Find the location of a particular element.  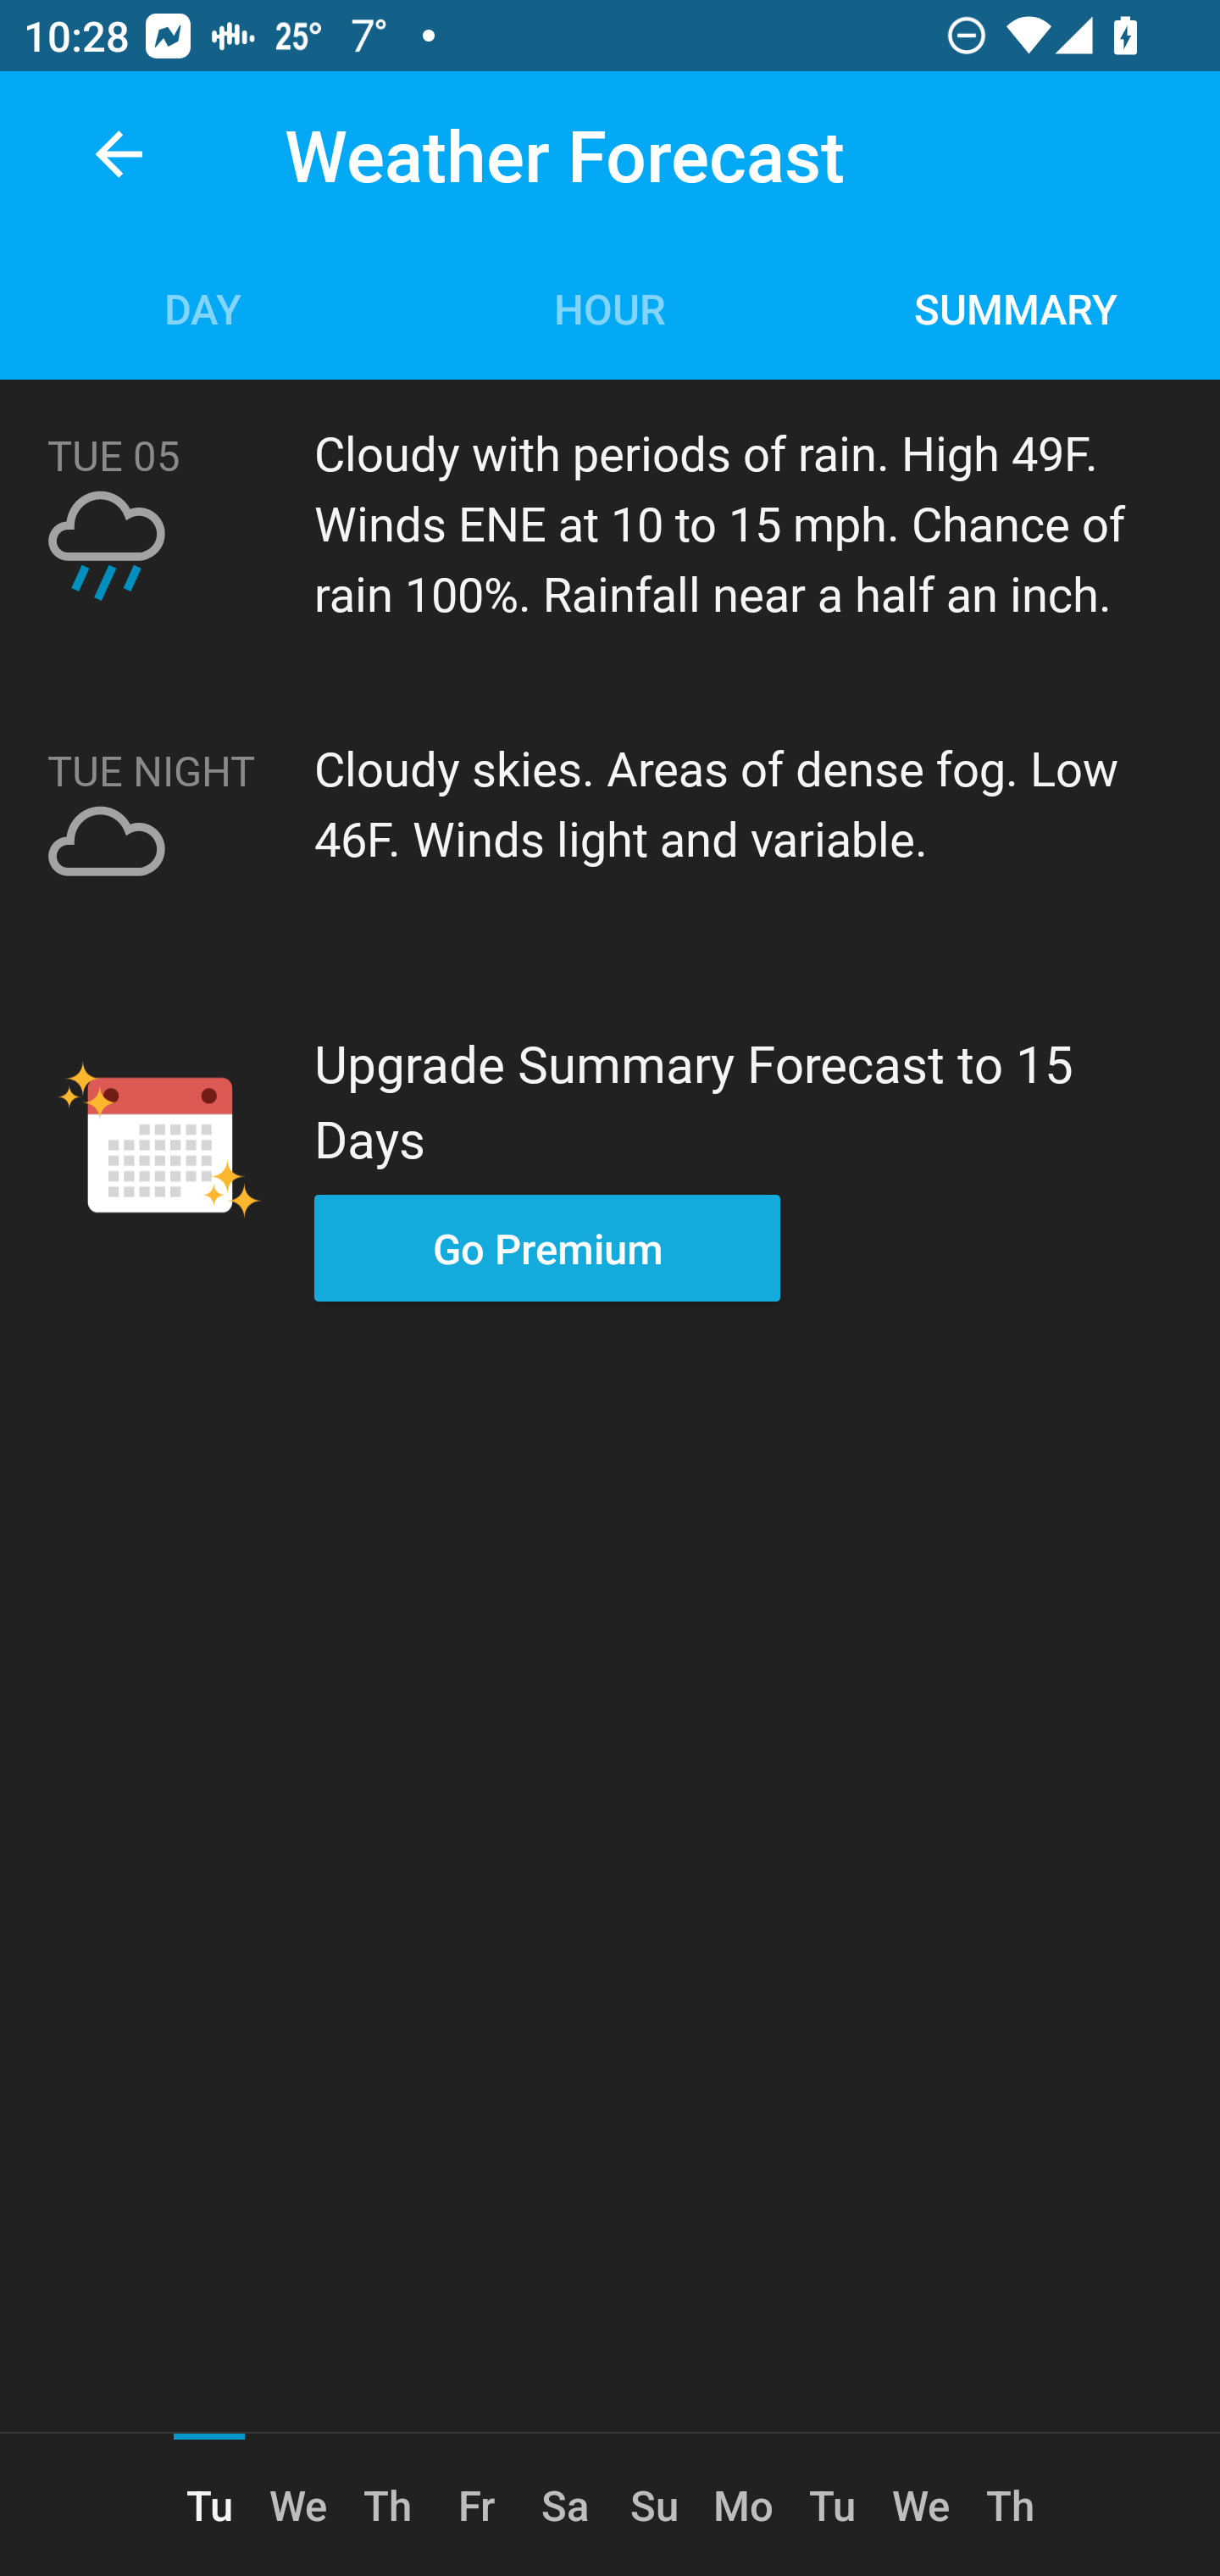

back is located at coordinates (119, 154).